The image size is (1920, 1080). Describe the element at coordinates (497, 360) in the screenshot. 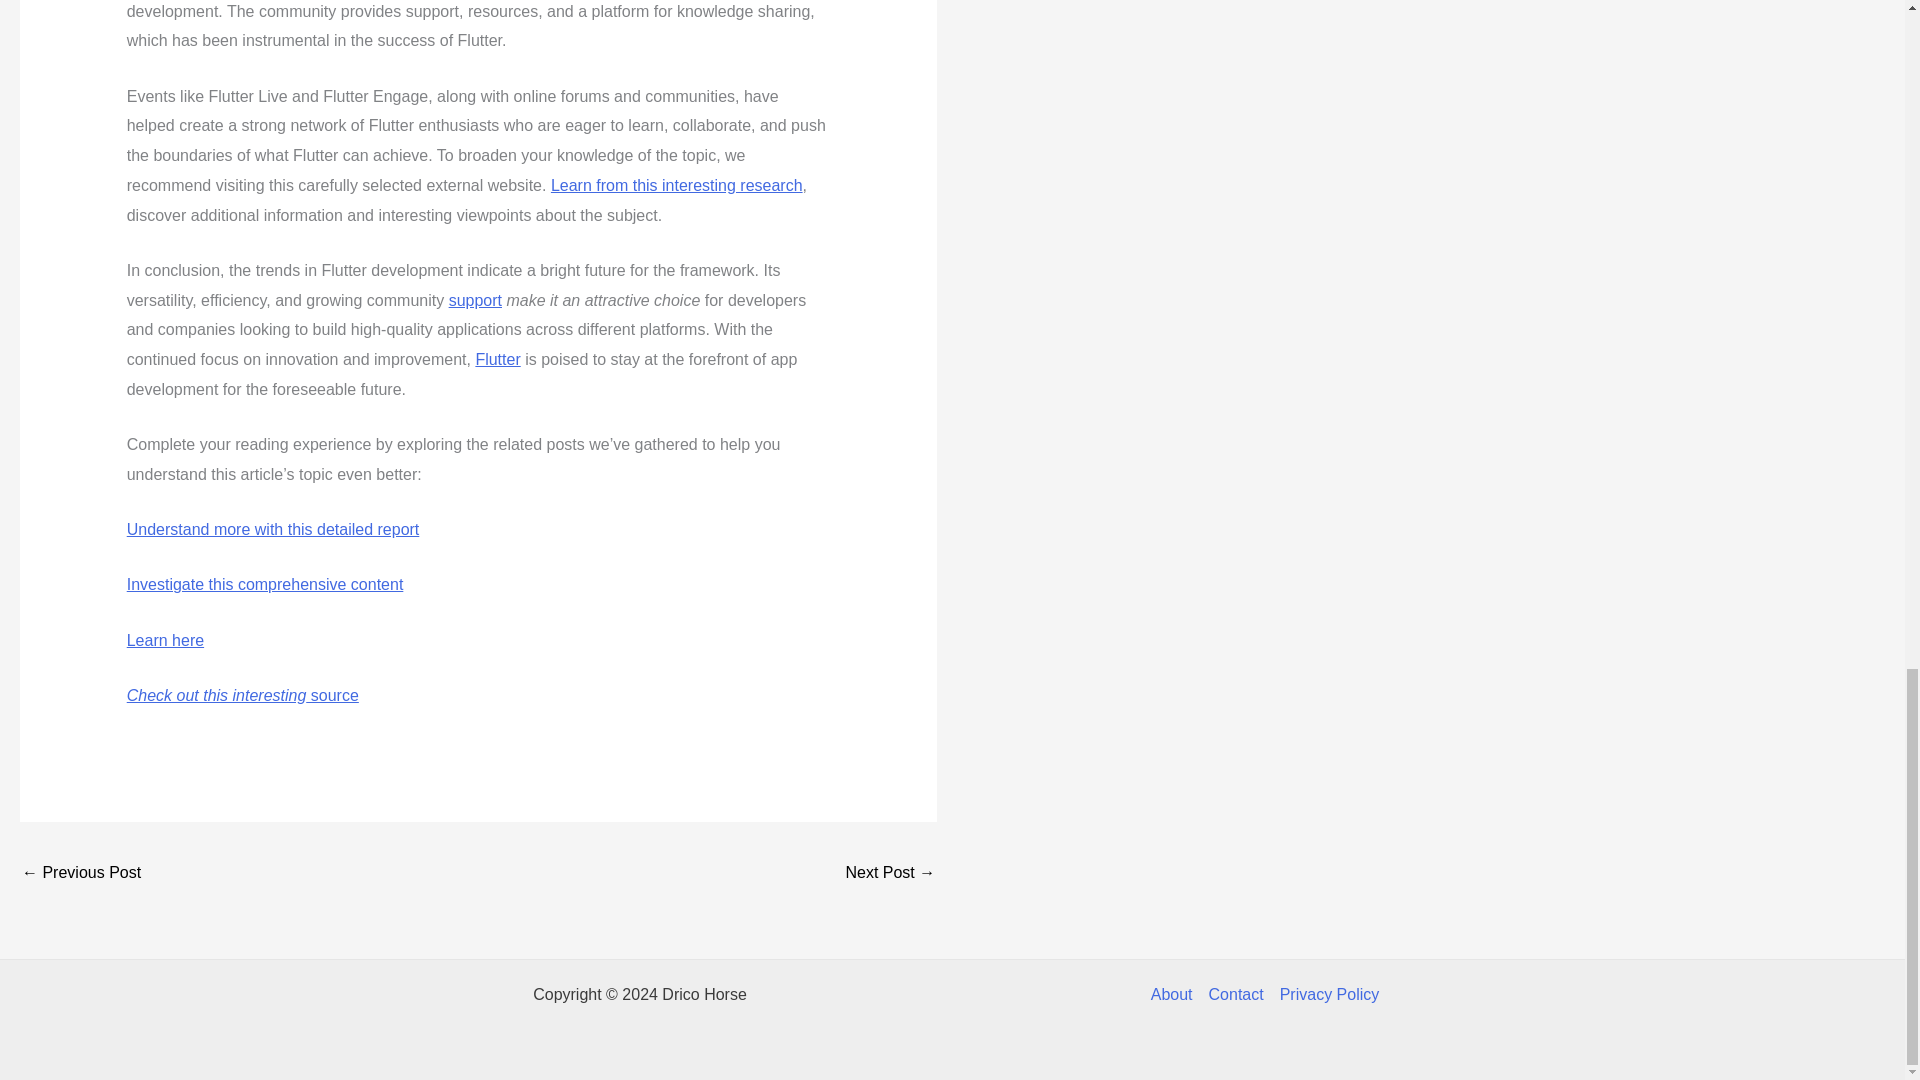

I see `Flutter` at that location.